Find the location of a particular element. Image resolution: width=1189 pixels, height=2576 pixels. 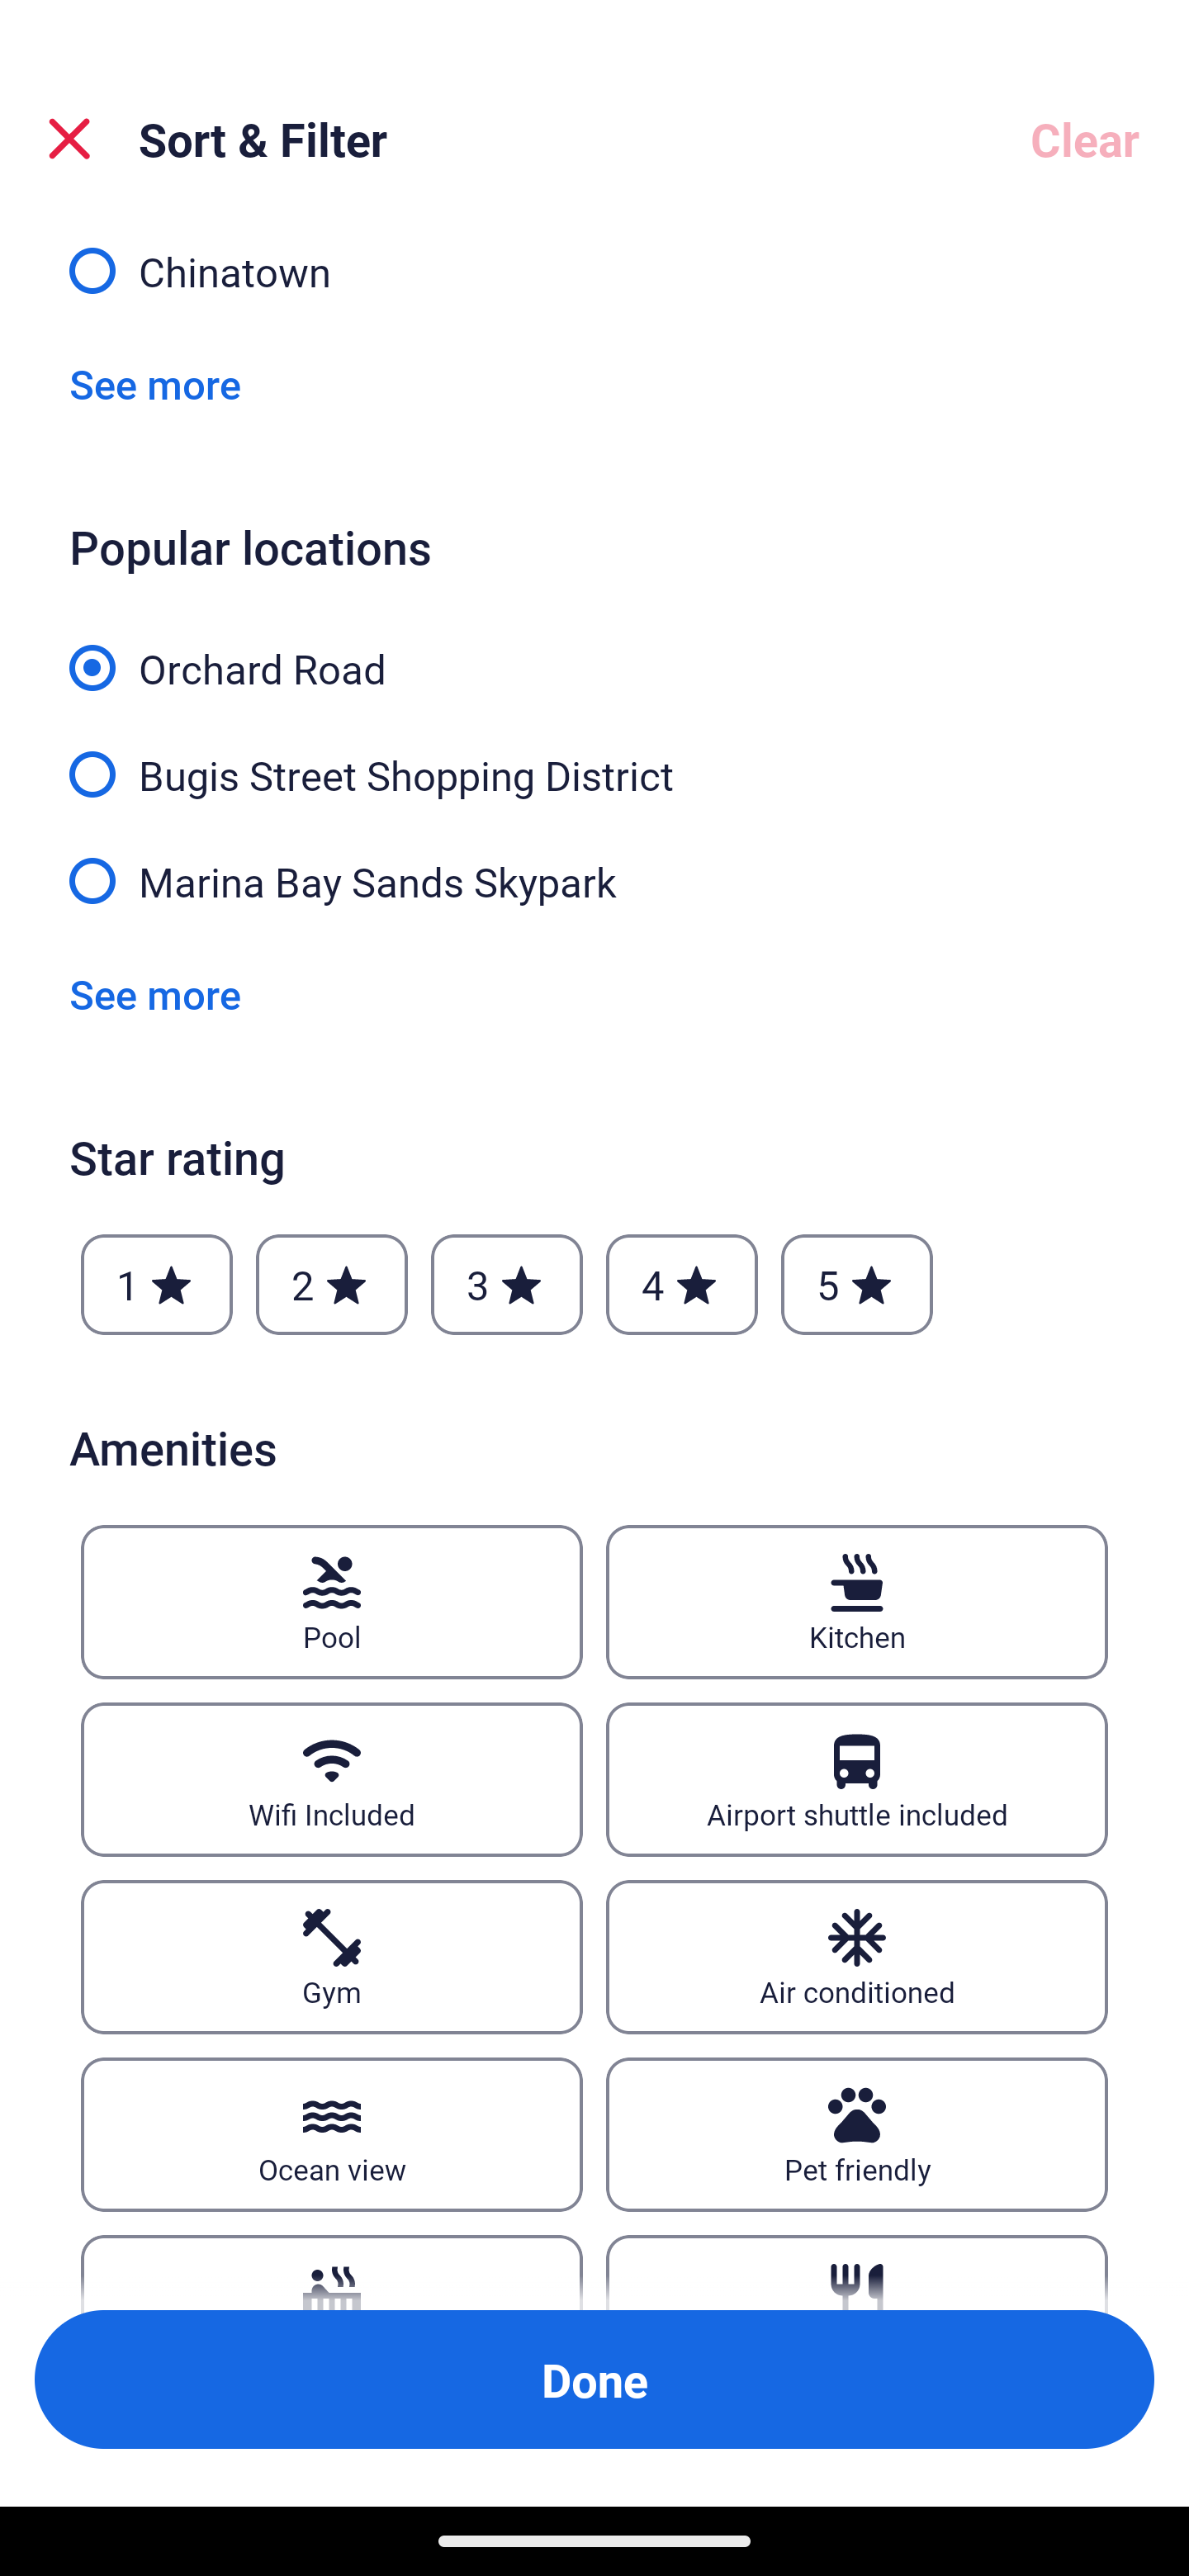

3 is located at coordinates (506, 1285).